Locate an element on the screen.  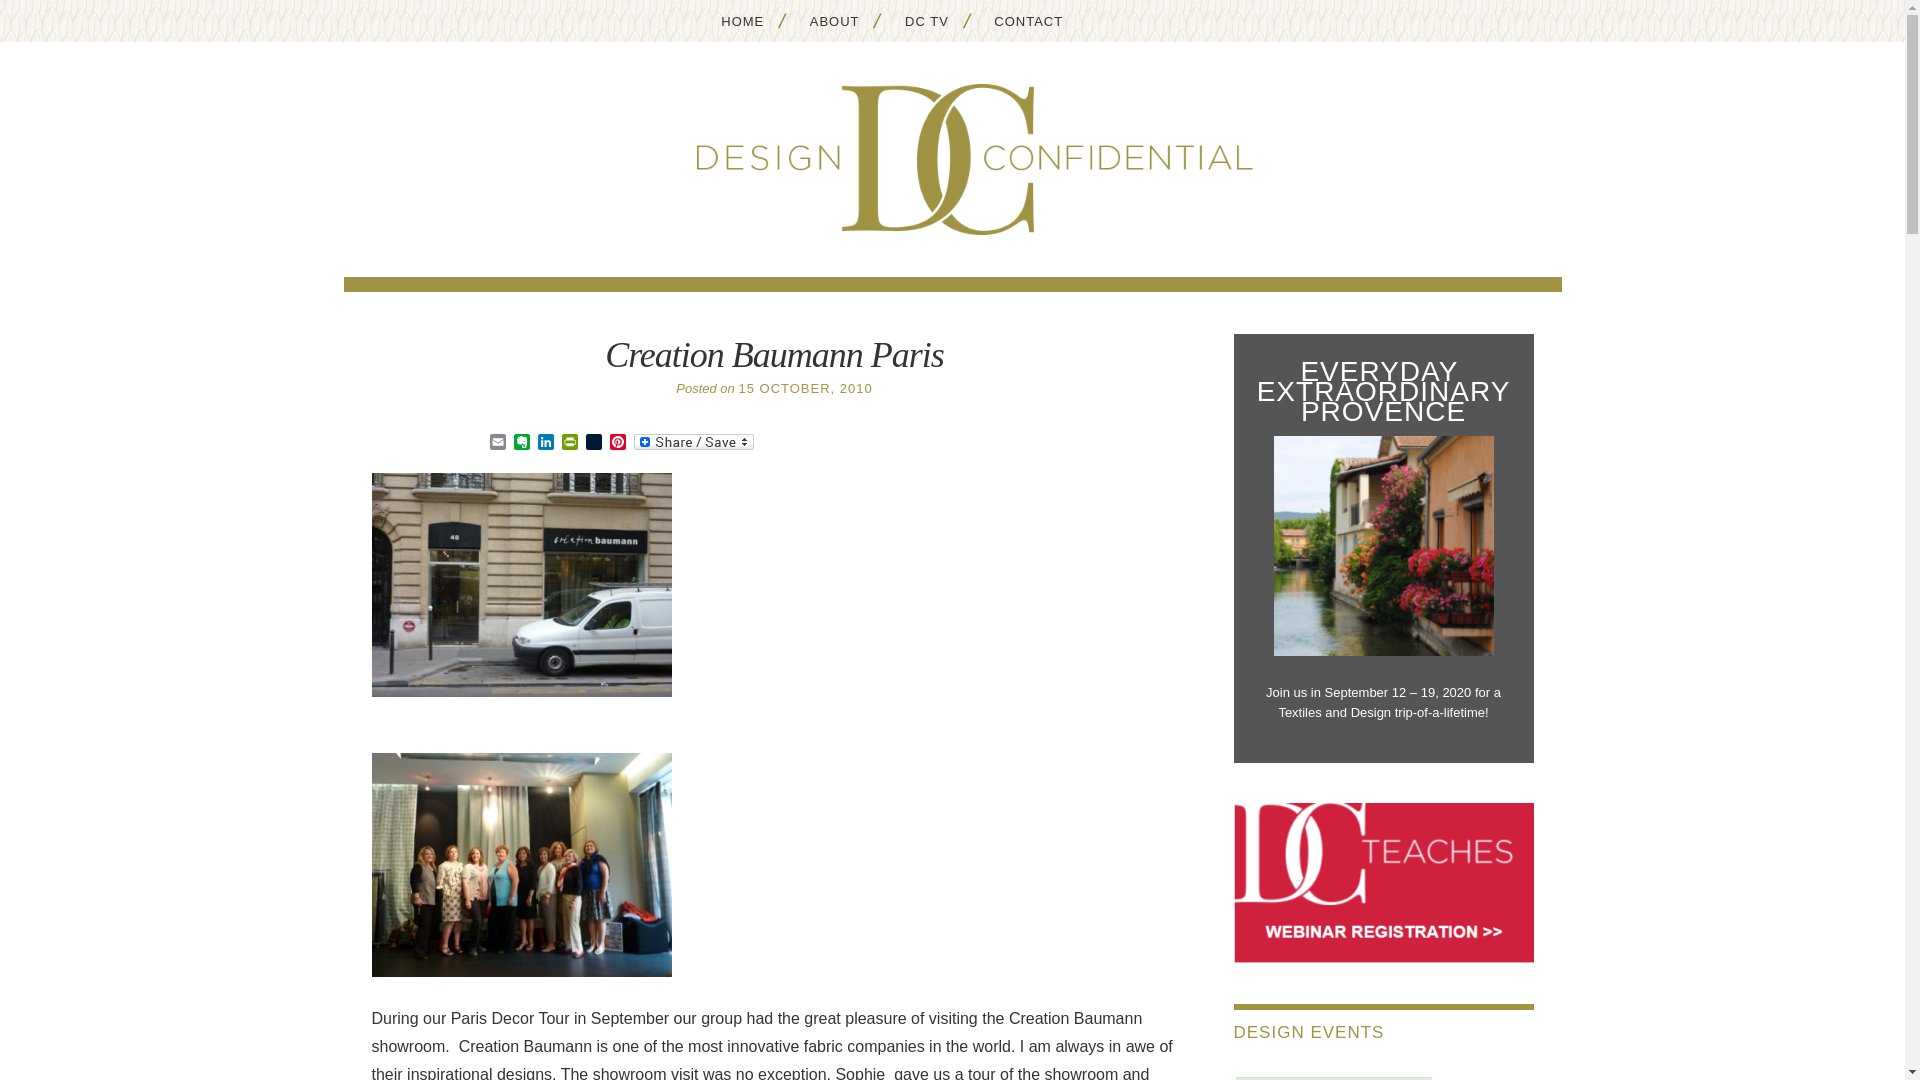
ABOUT is located at coordinates (834, 20).